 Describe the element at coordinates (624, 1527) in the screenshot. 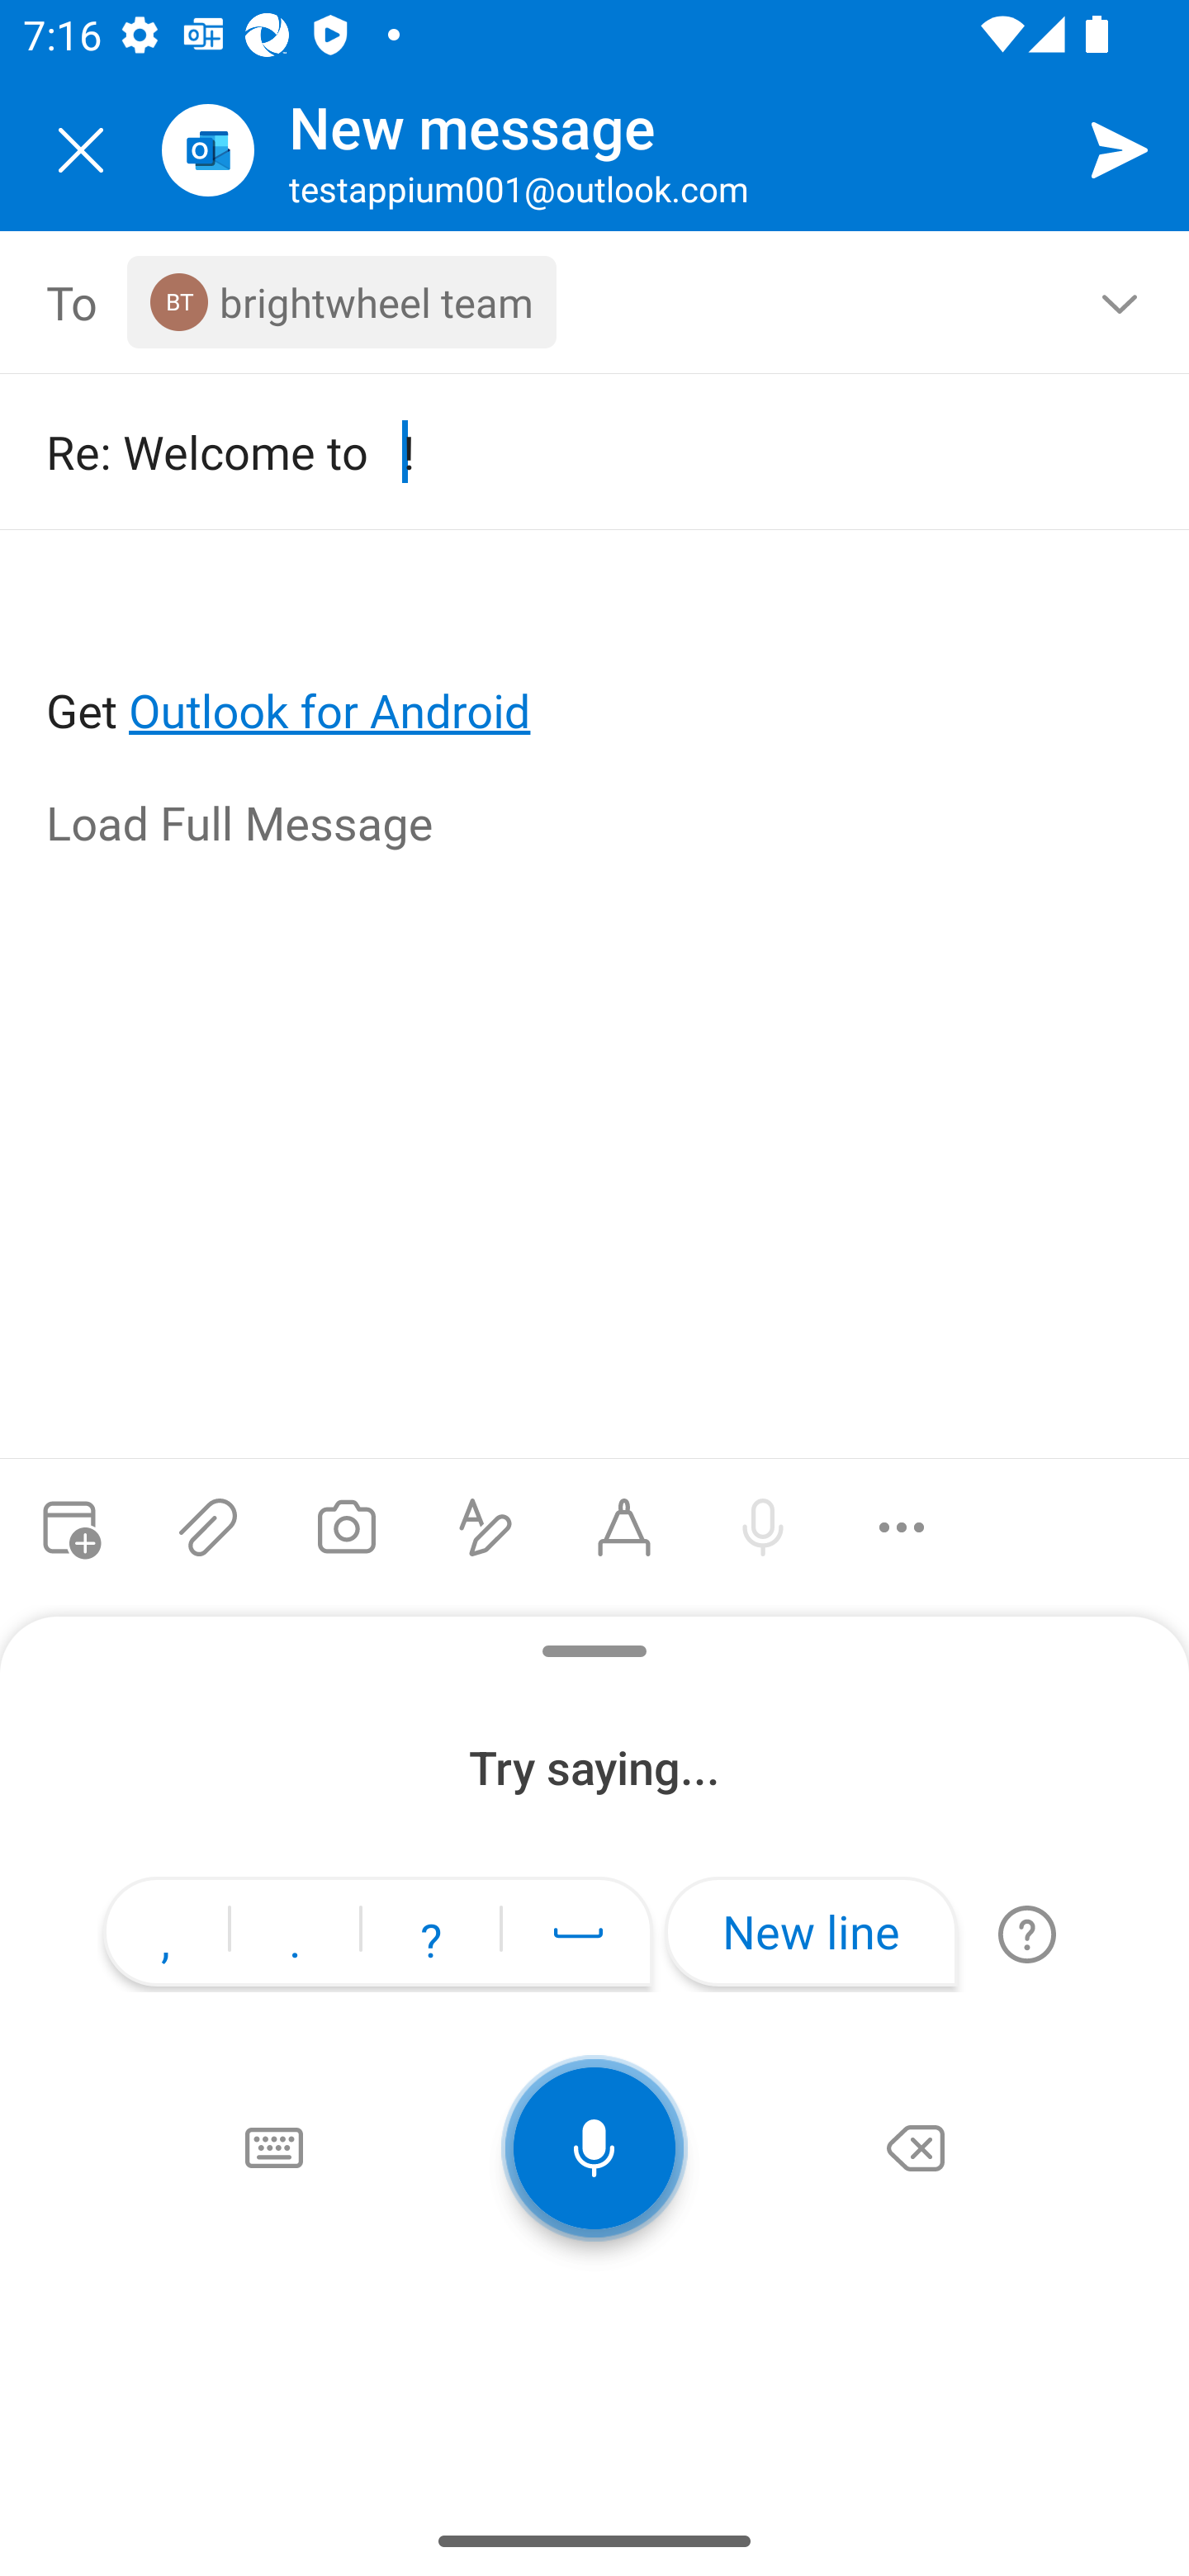

I see `Start Ink compose` at that location.